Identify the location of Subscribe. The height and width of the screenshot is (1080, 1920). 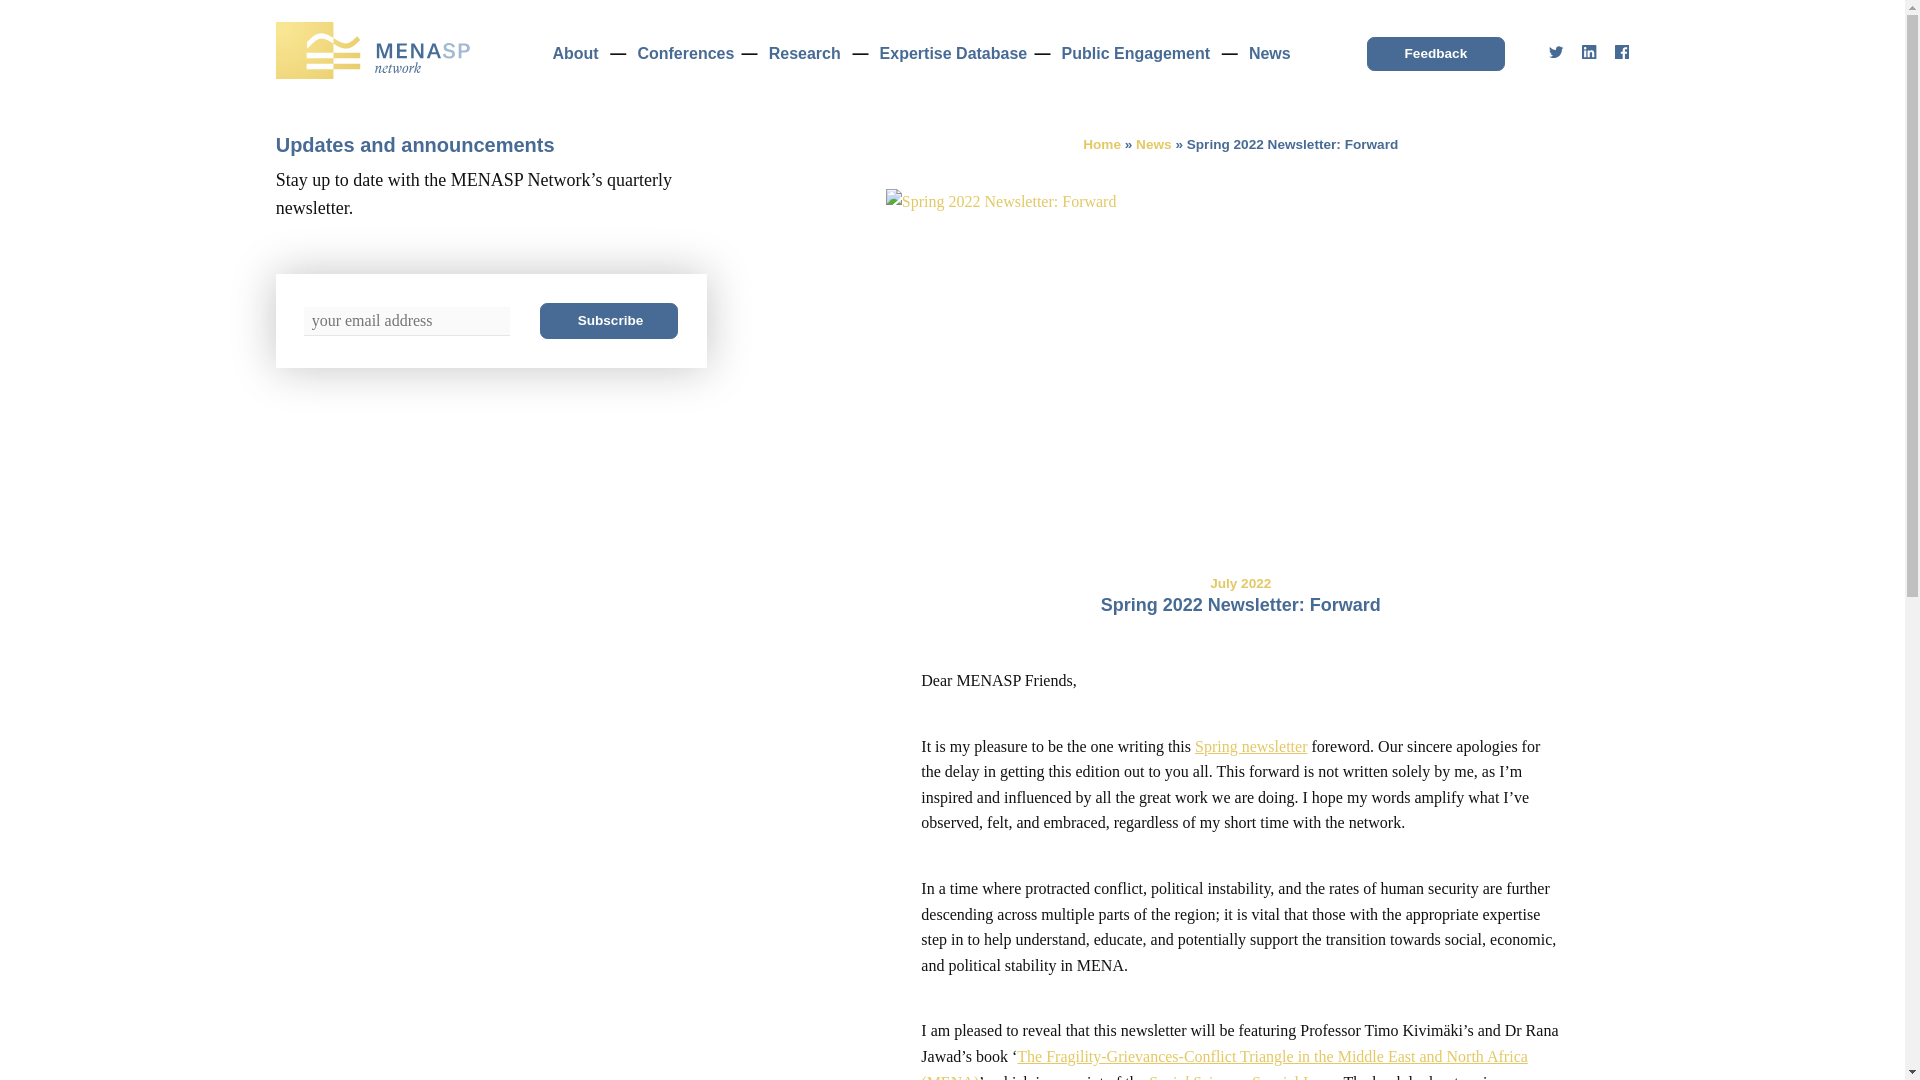
(608, 321).